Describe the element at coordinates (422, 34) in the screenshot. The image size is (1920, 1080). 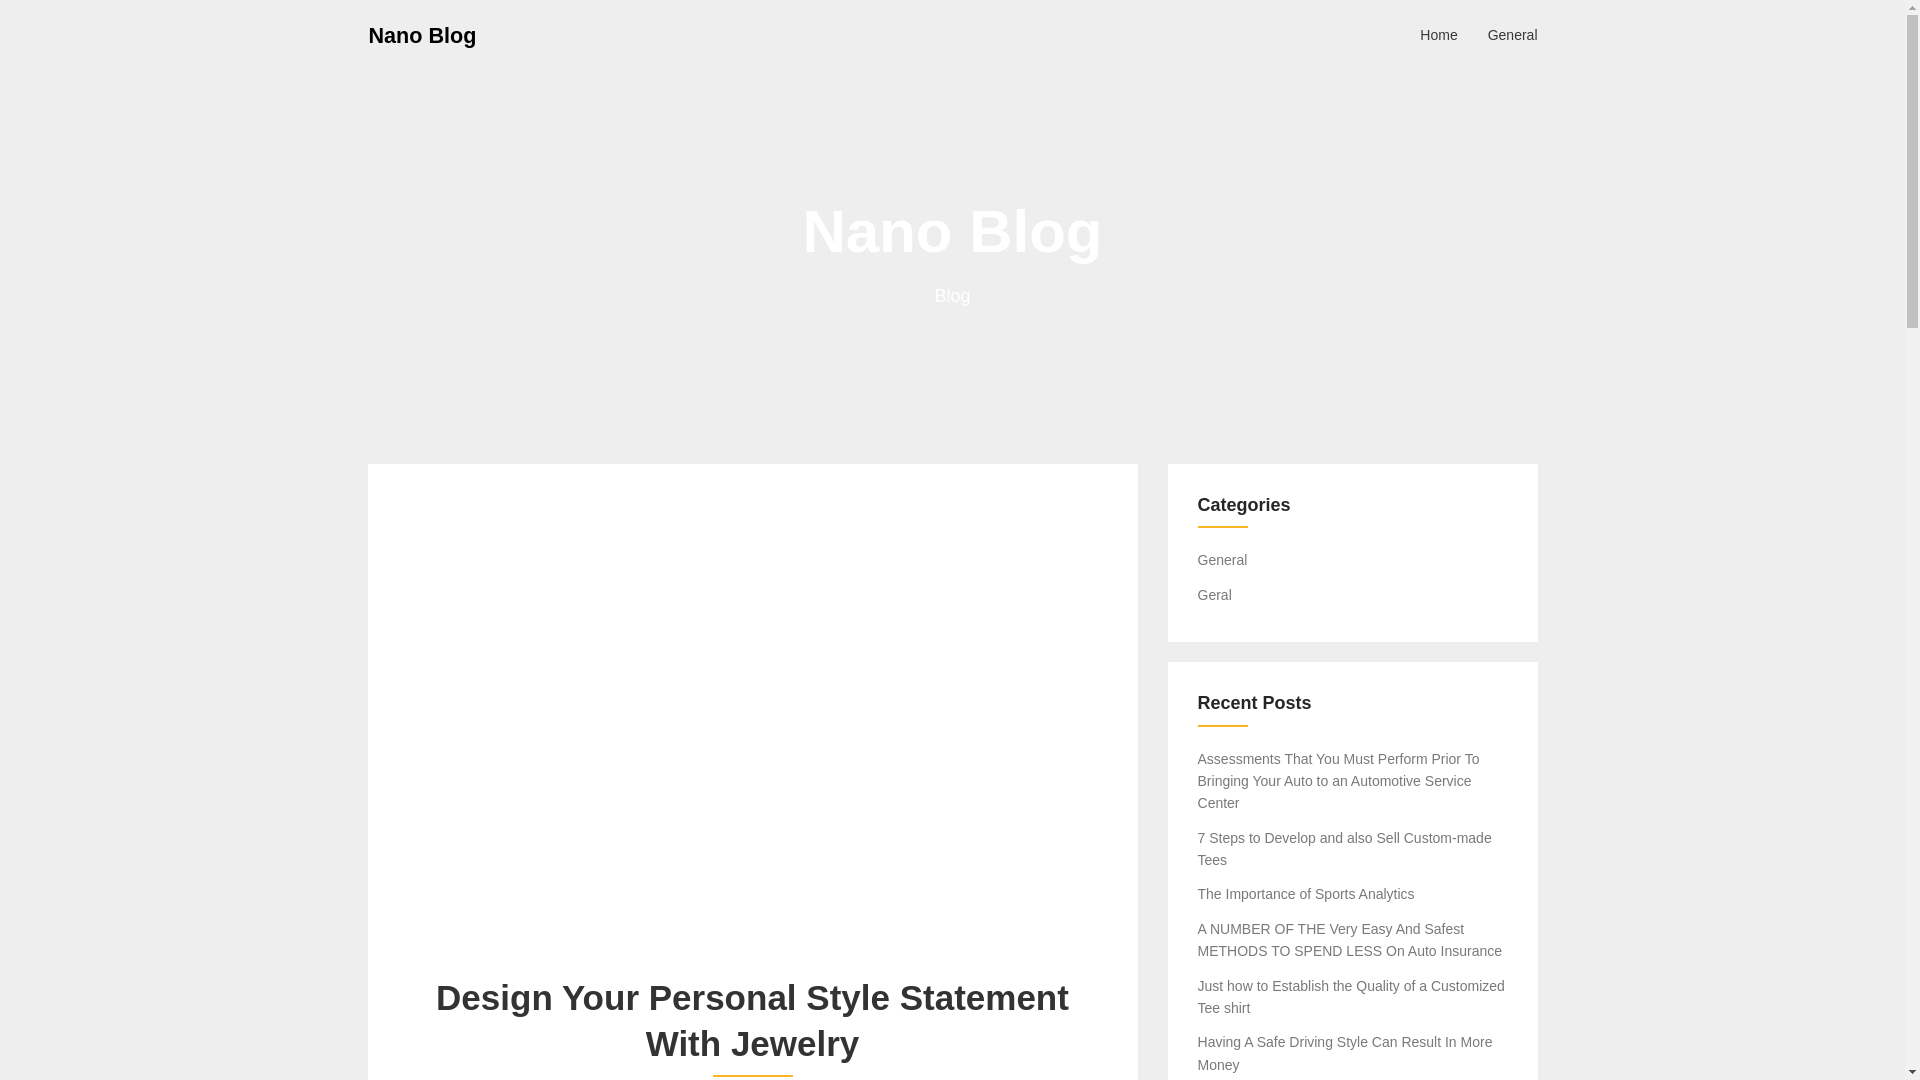
I see `Nano Blog` at that location.